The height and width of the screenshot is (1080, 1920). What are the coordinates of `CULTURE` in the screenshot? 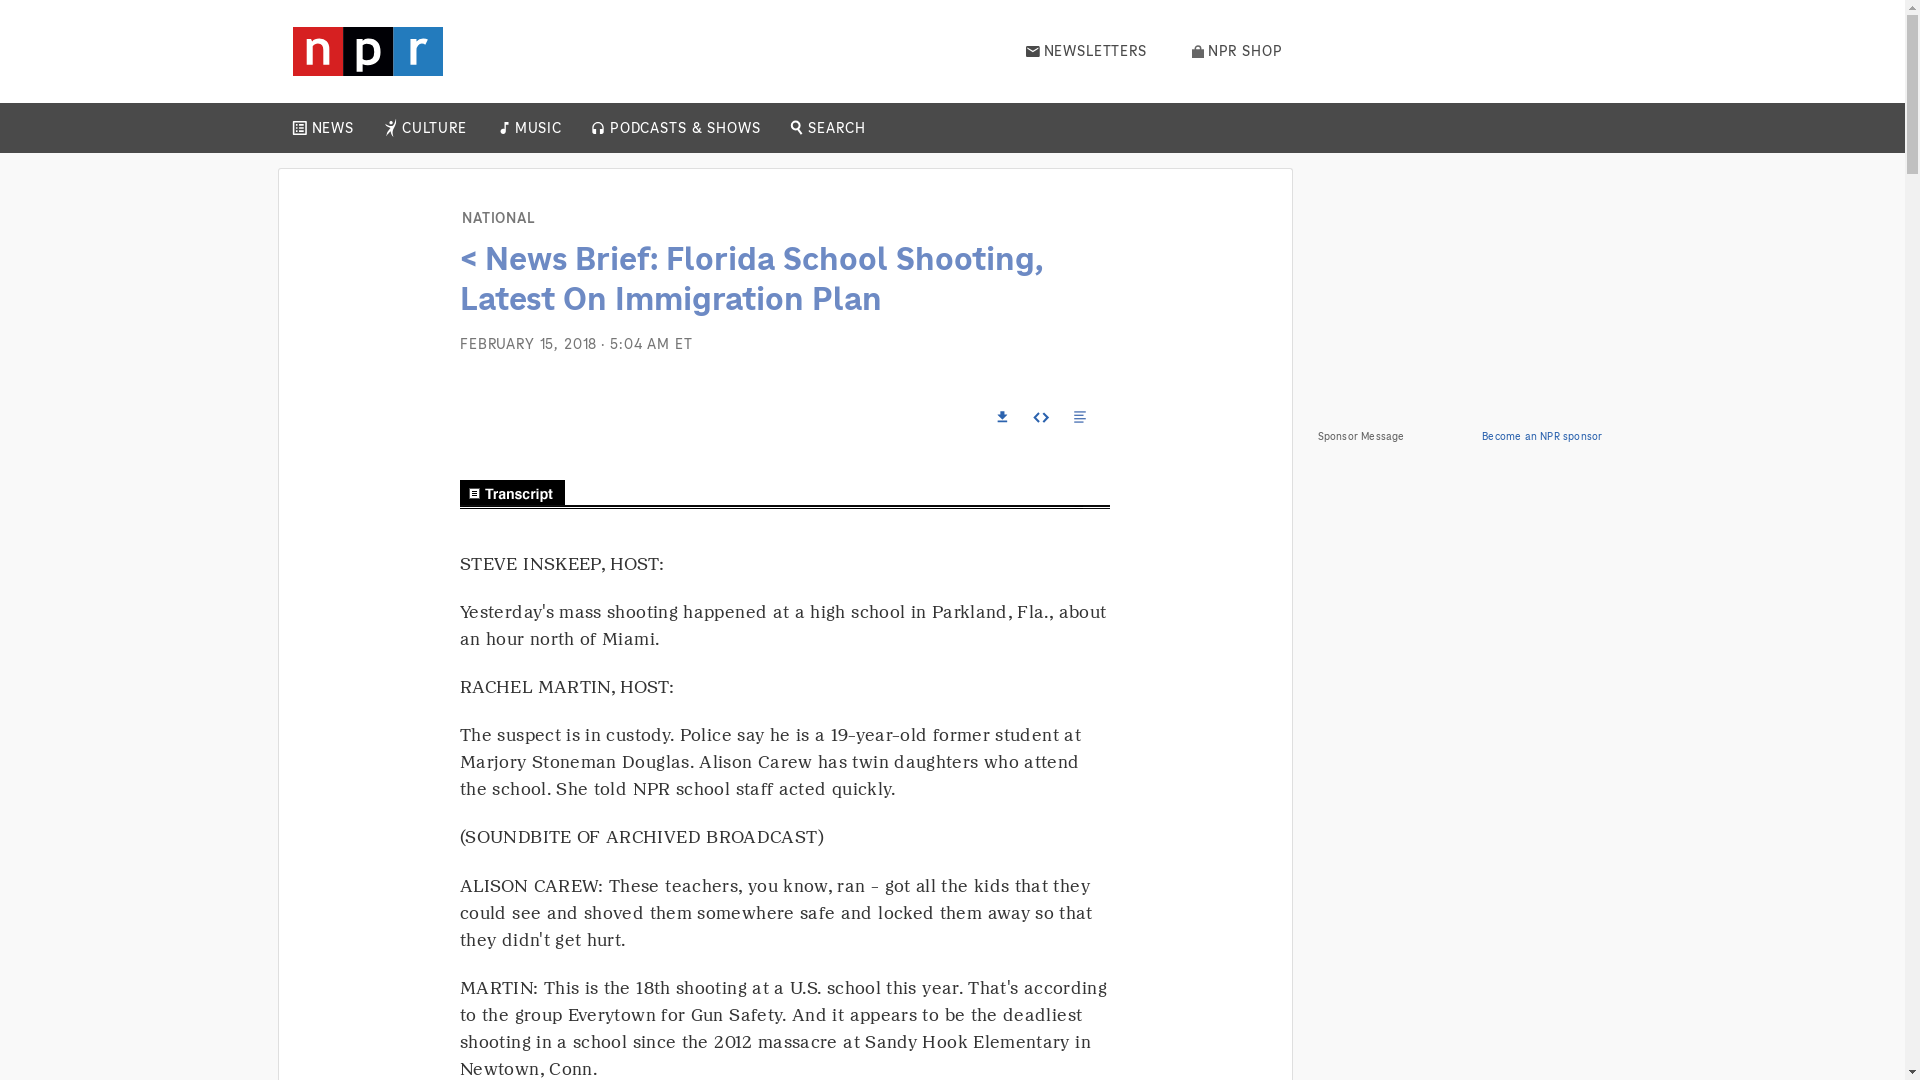 It's located at (434, 128).